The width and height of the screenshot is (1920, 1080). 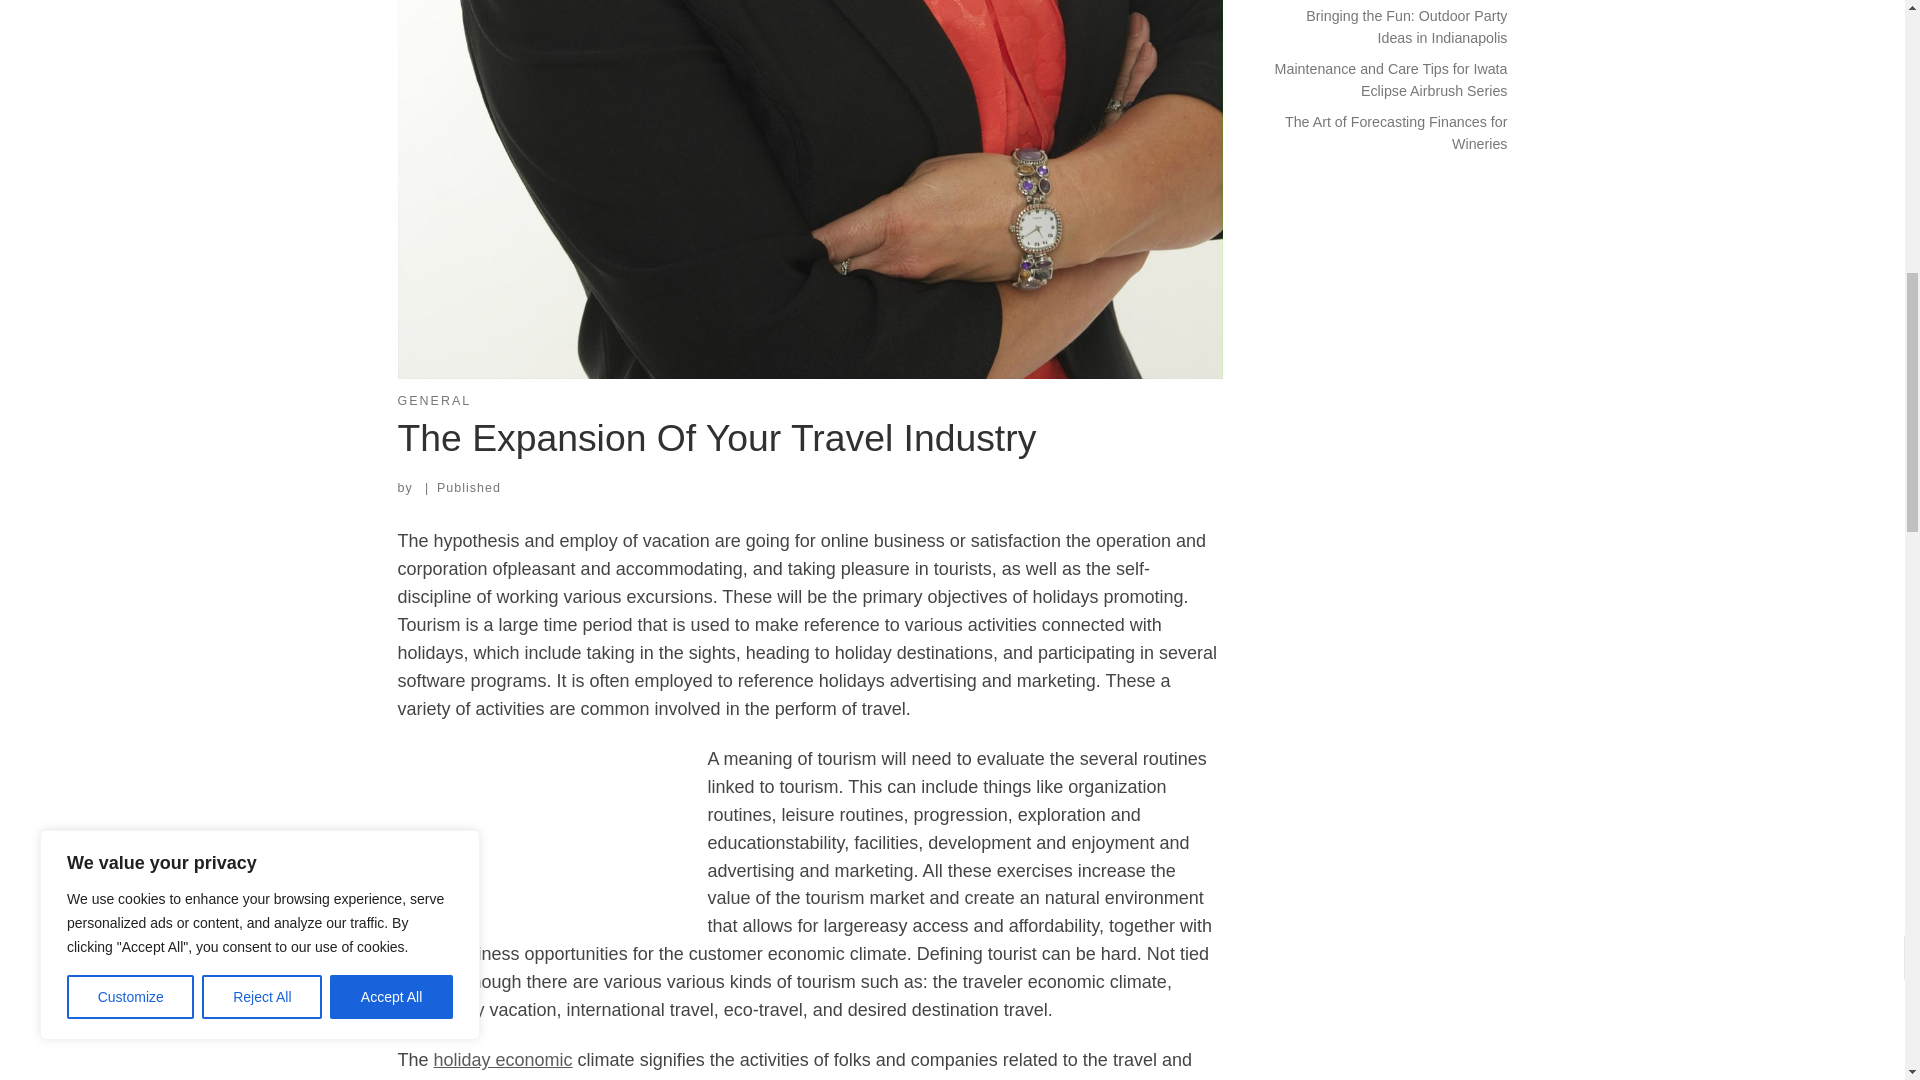 What do you see at coordinates (502, 1060) in the screenshot?
I see `holiday economic` at bounding box center [502, 1060].